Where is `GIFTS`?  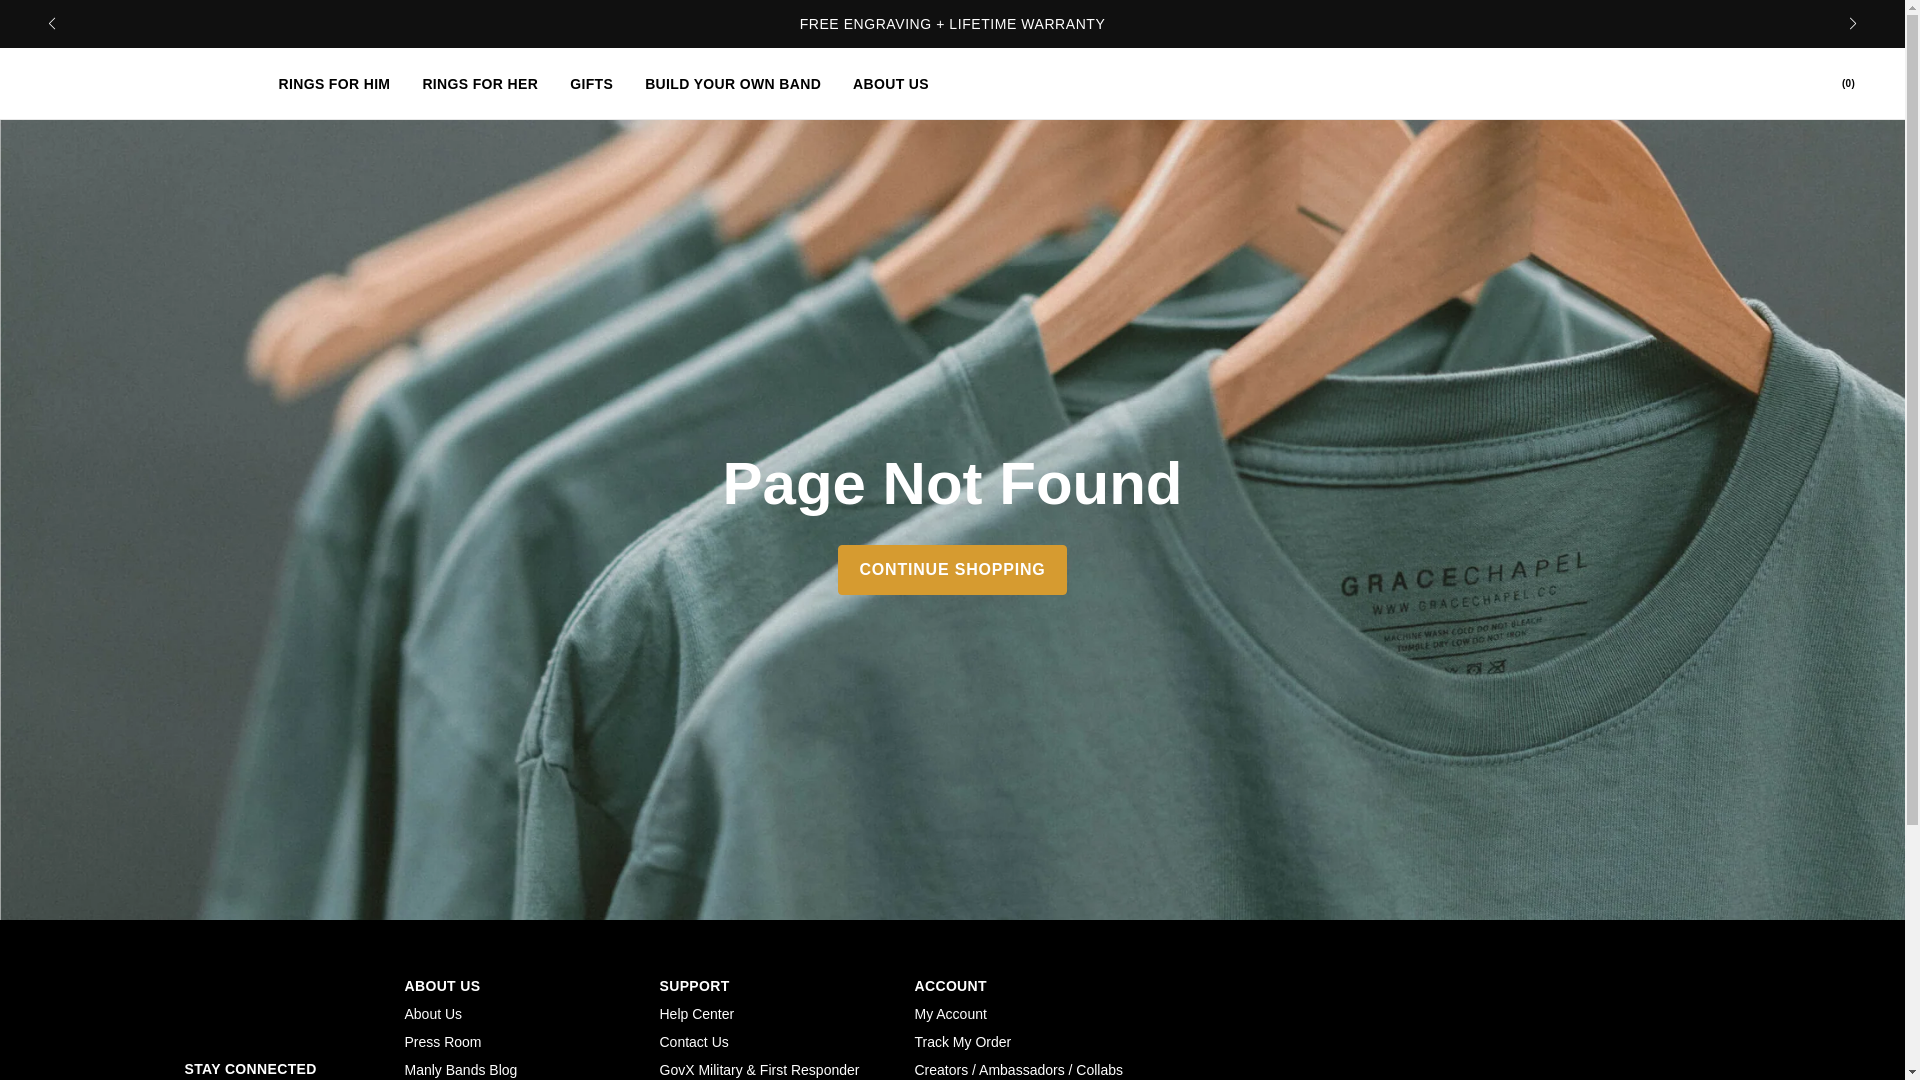 GIFTS is located at coordinates (592, 82).